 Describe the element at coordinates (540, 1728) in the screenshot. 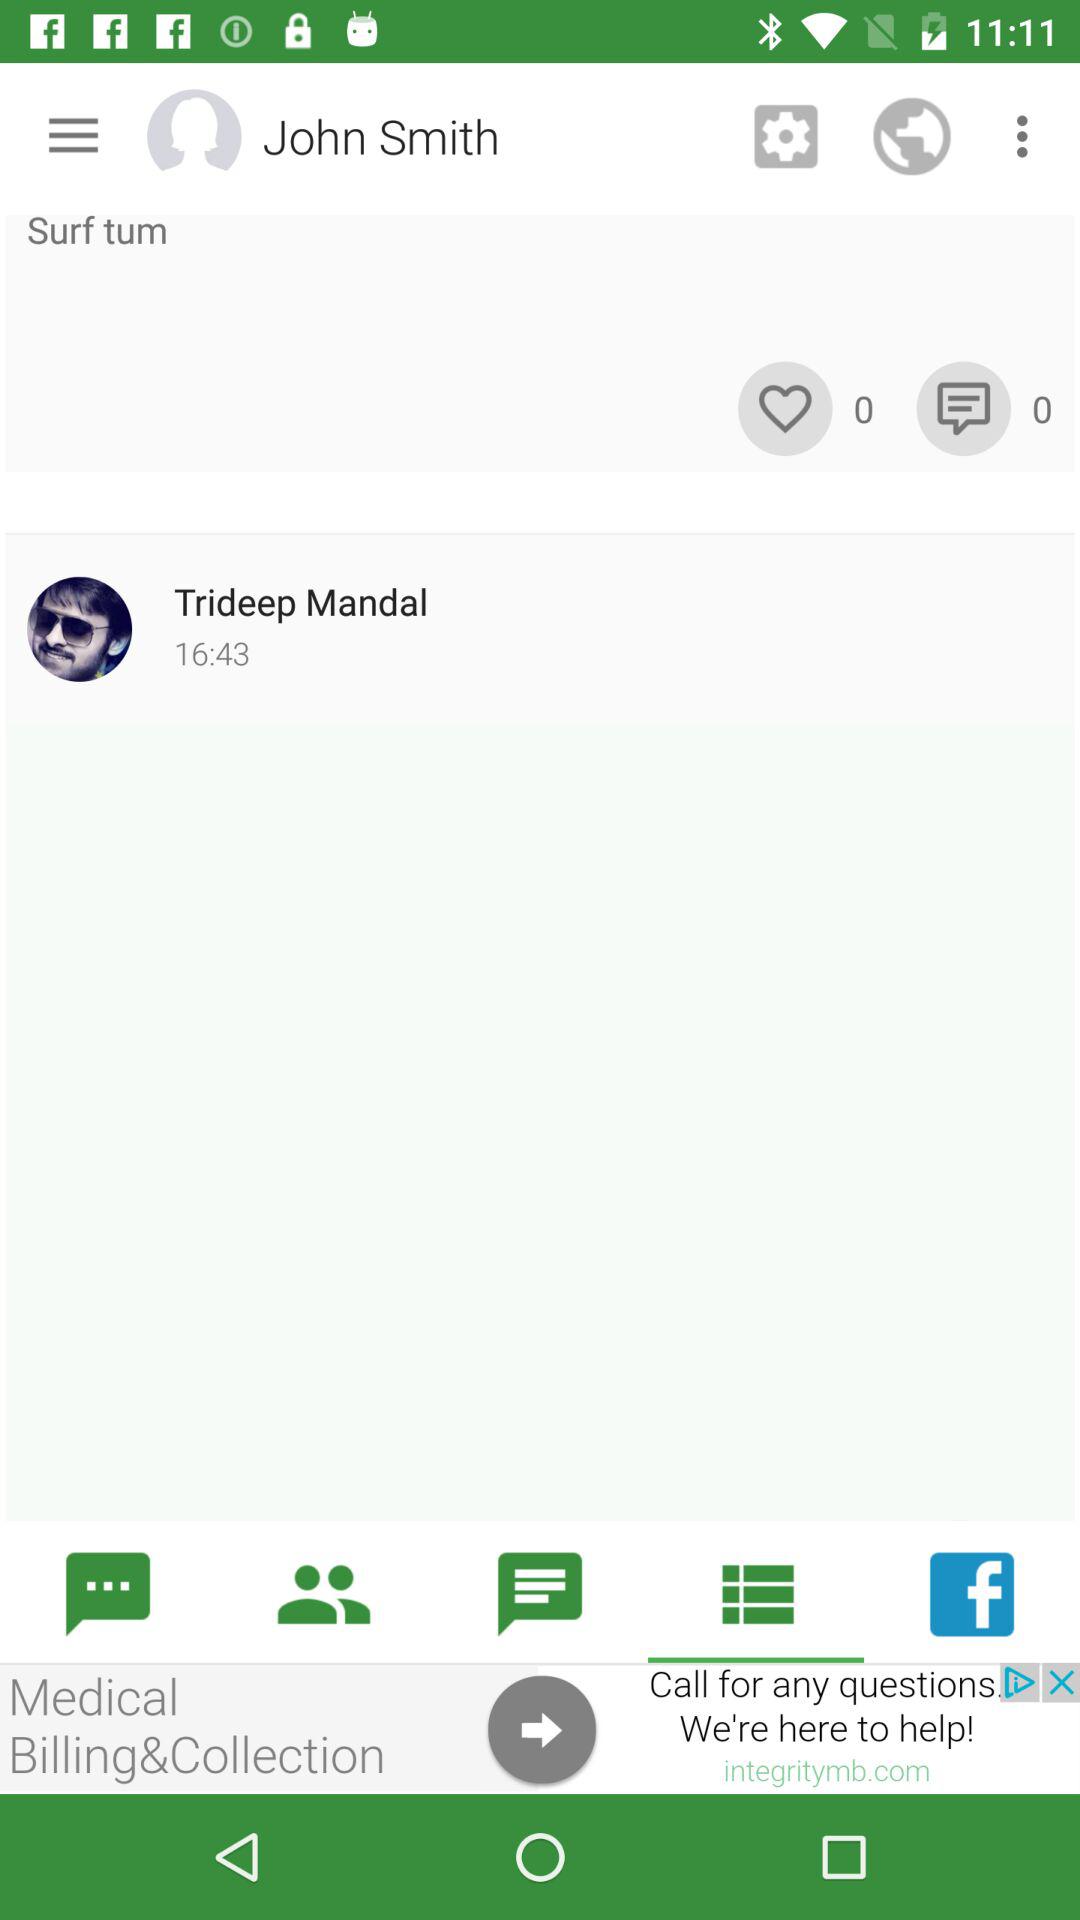

I see `help information` at that location.